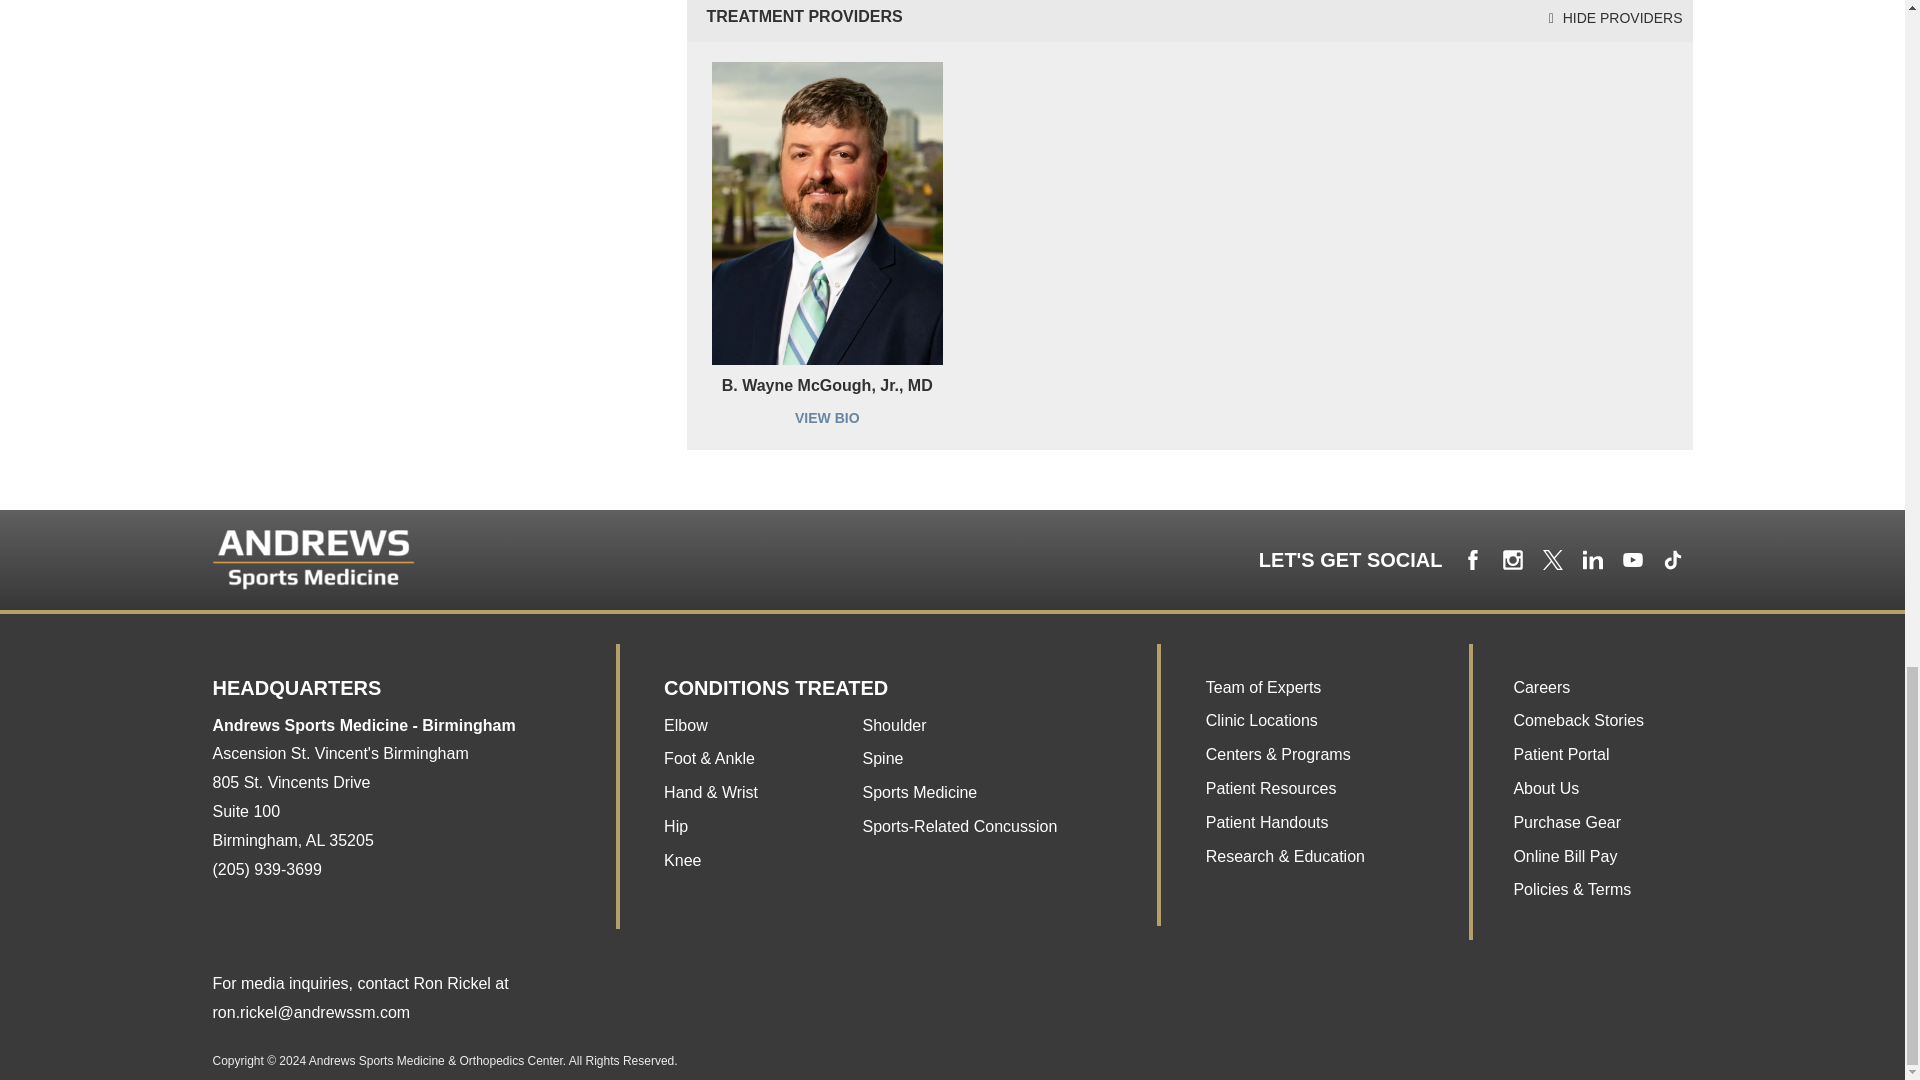  What do you see at coordinates (827, 418) in the screenshot?
I see `VIEW BIO` at bounding box center [827, 418].